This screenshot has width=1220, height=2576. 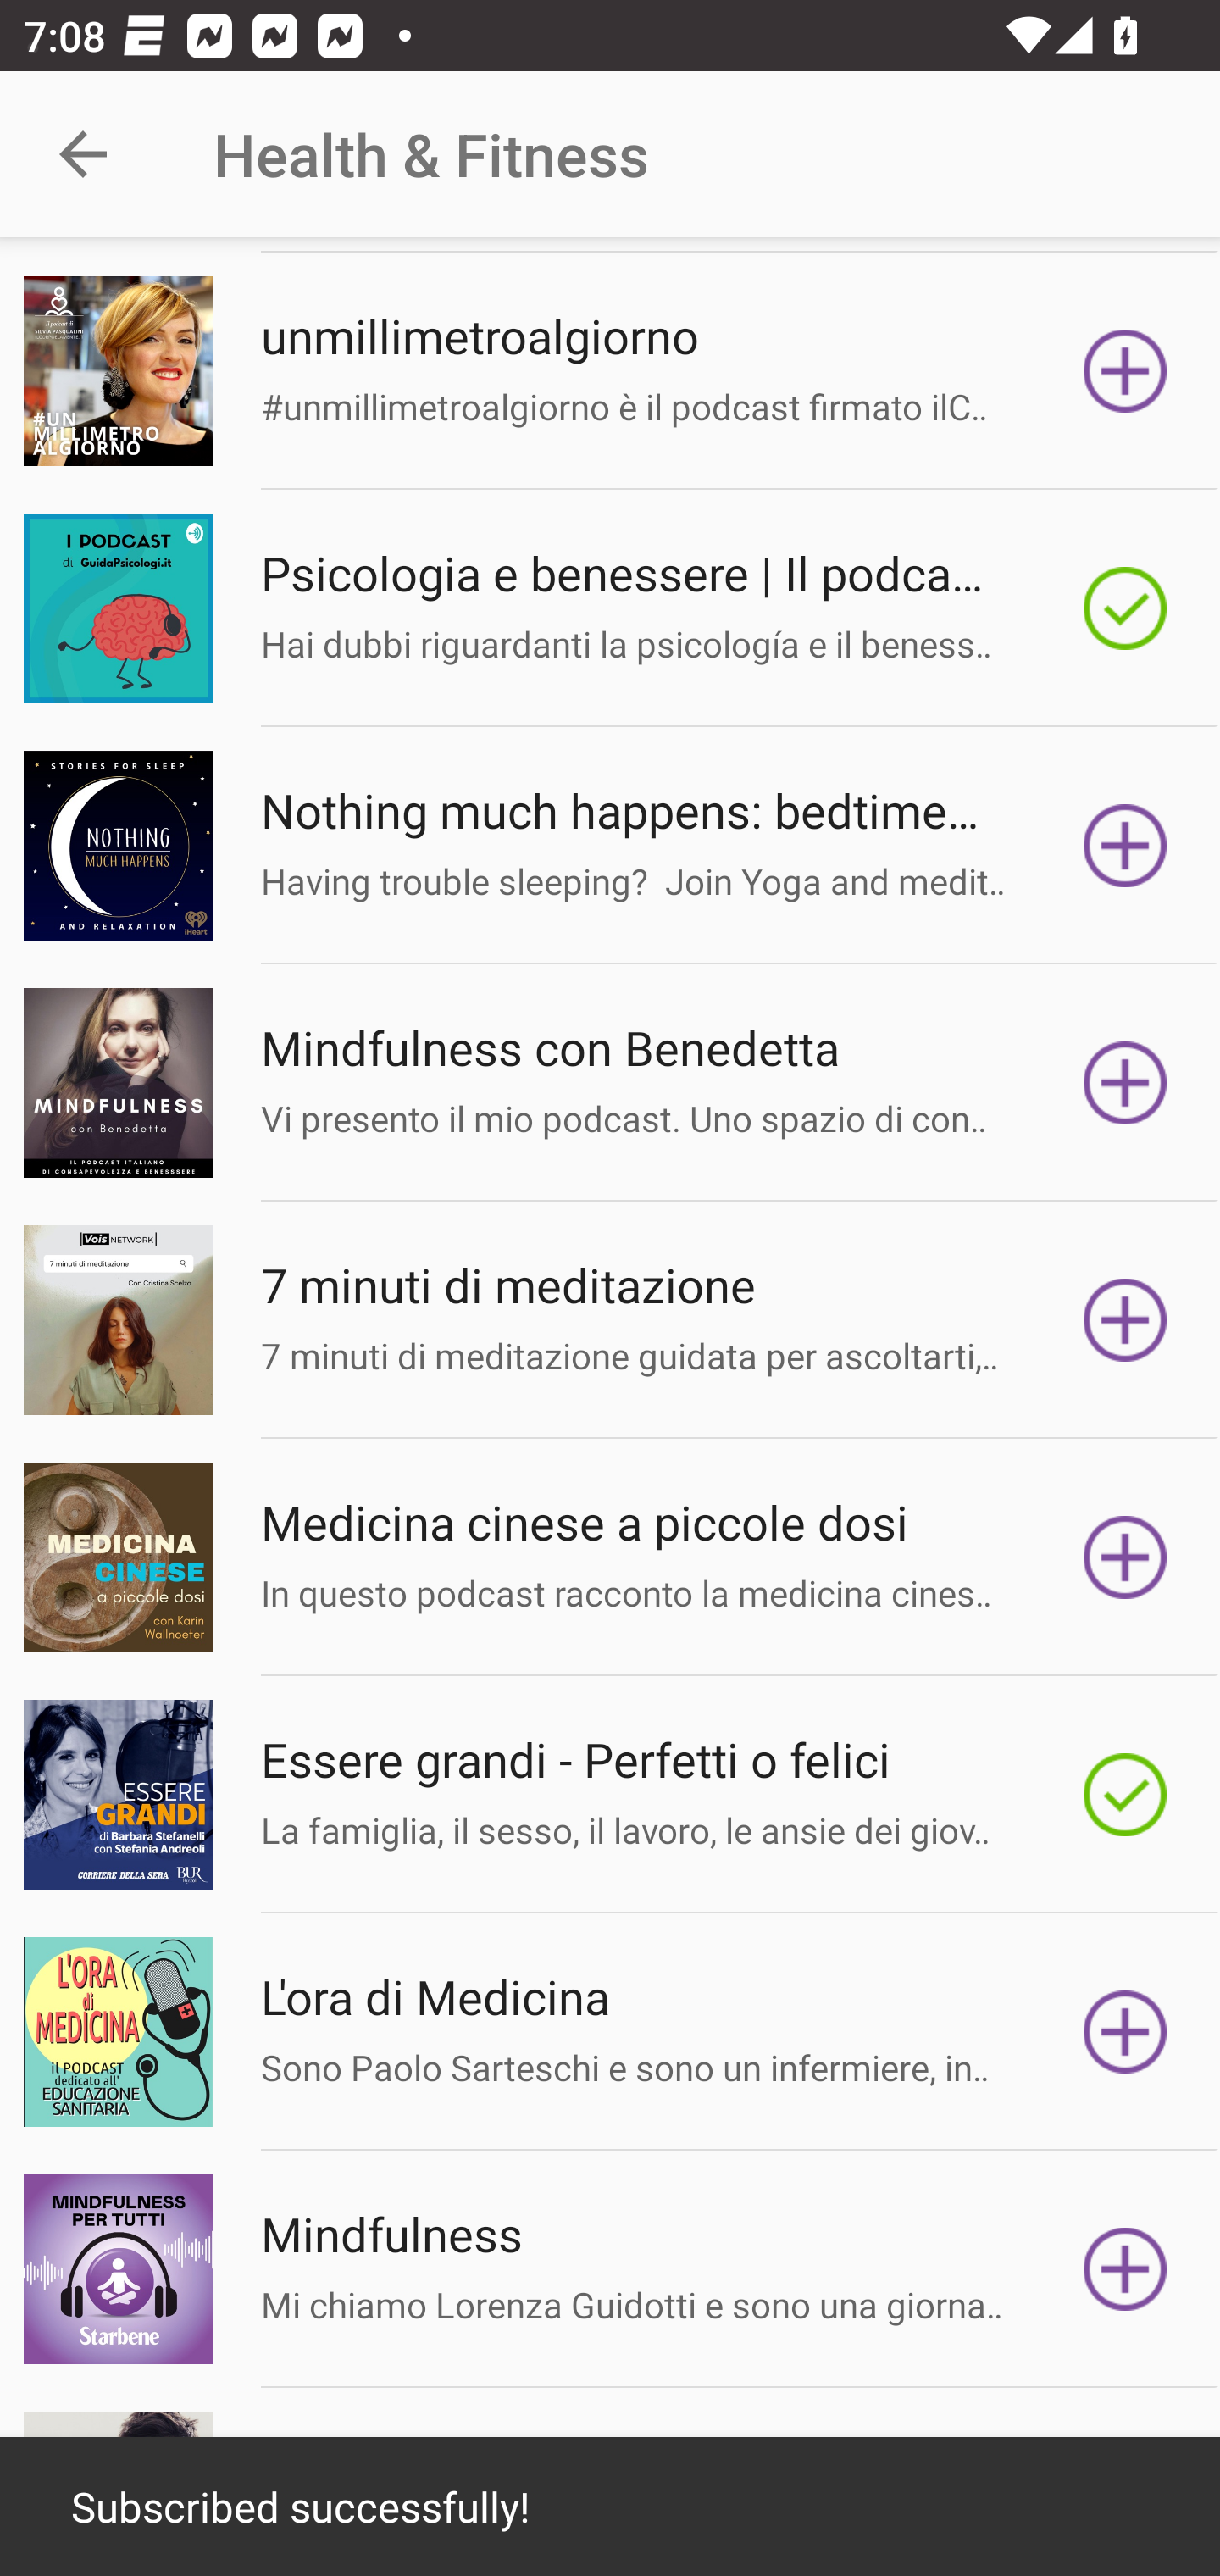 I want to click on Subscribe, so click(x=1125, y=1320).